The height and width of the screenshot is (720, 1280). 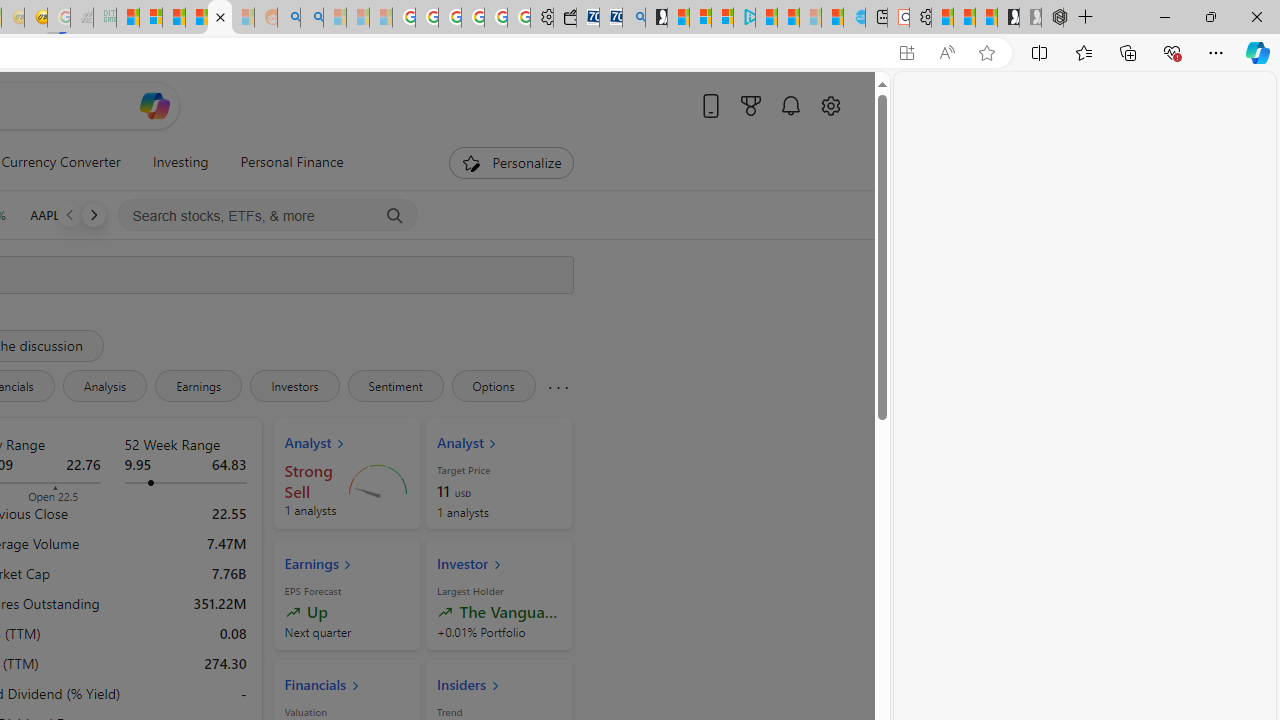 What do you see at coordinates (294, 386) in the screenshot?
I see `Investors` at bounding box center [294, 386].